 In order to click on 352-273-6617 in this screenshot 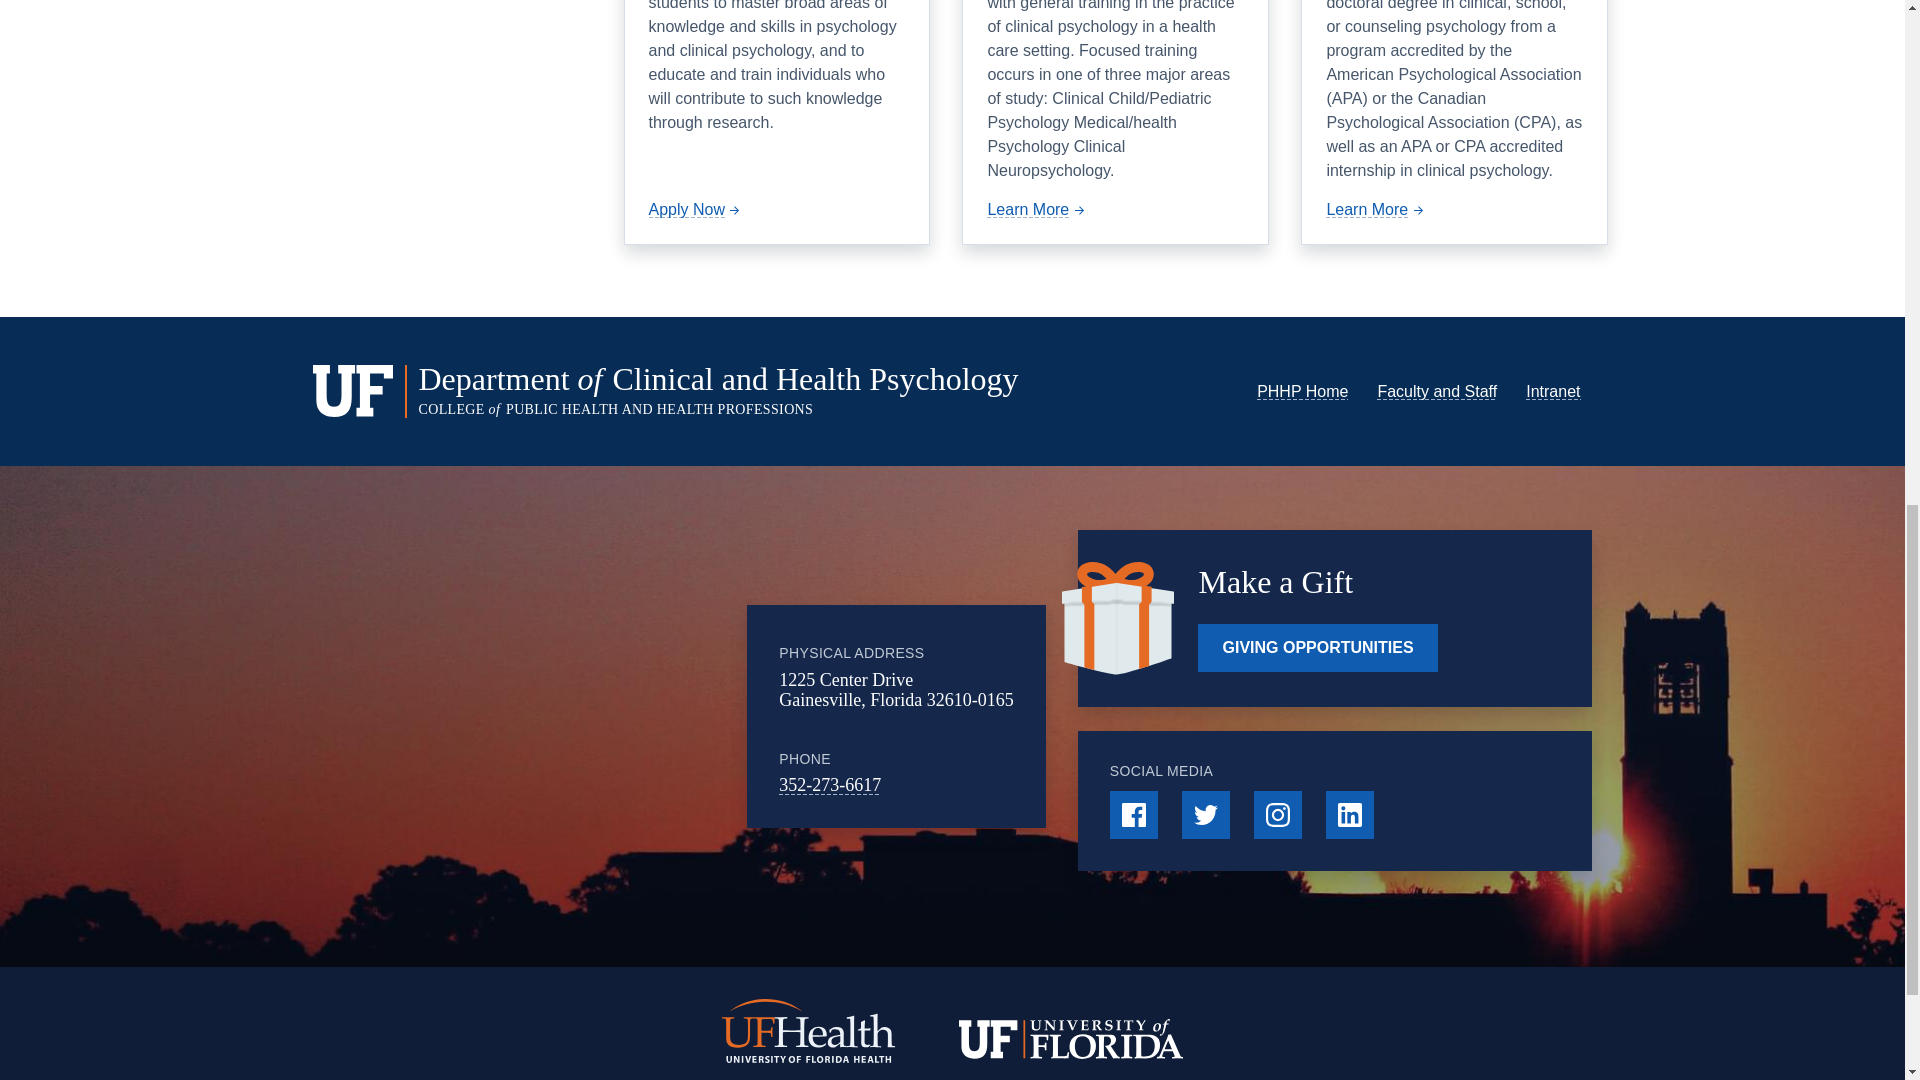, I will do `click(830, 784)`.